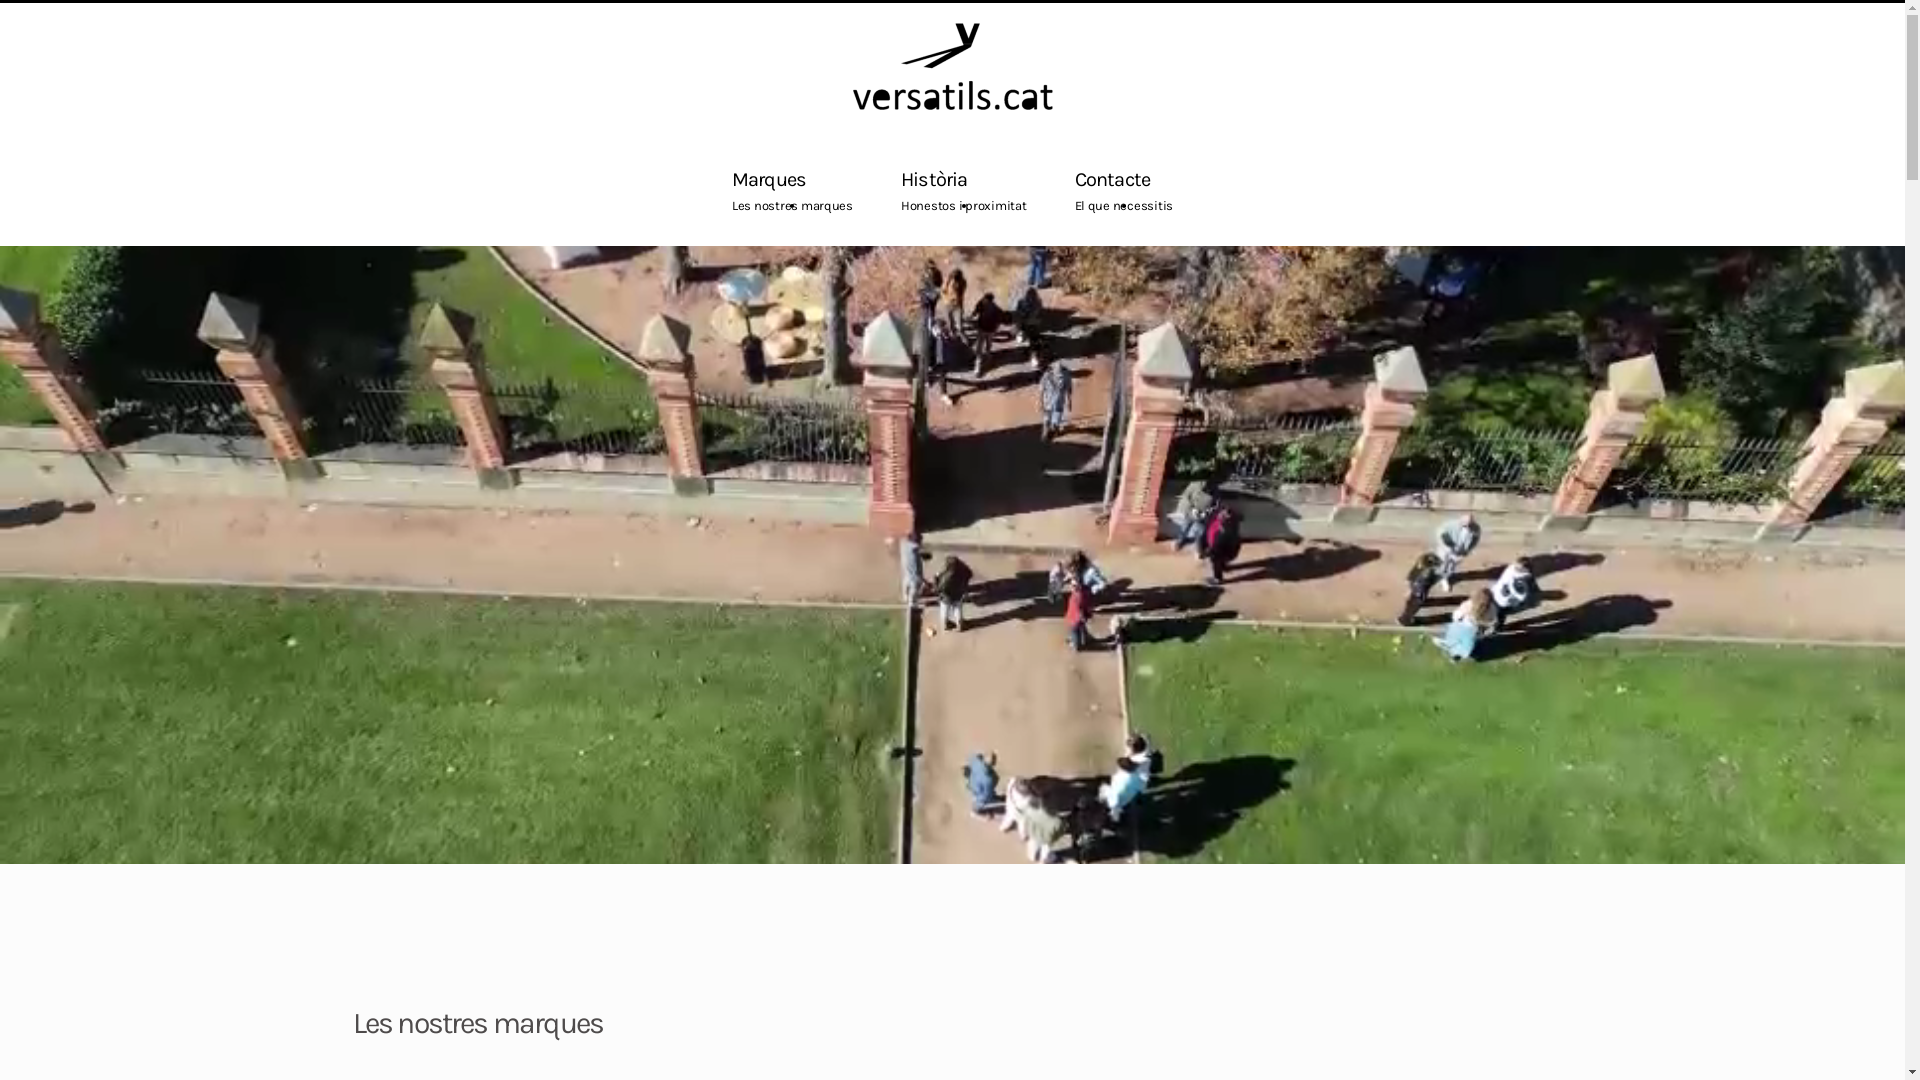 The image size is (1920, 1080). I want to click on Contacte
El que necessitis, so click(1124, 188).